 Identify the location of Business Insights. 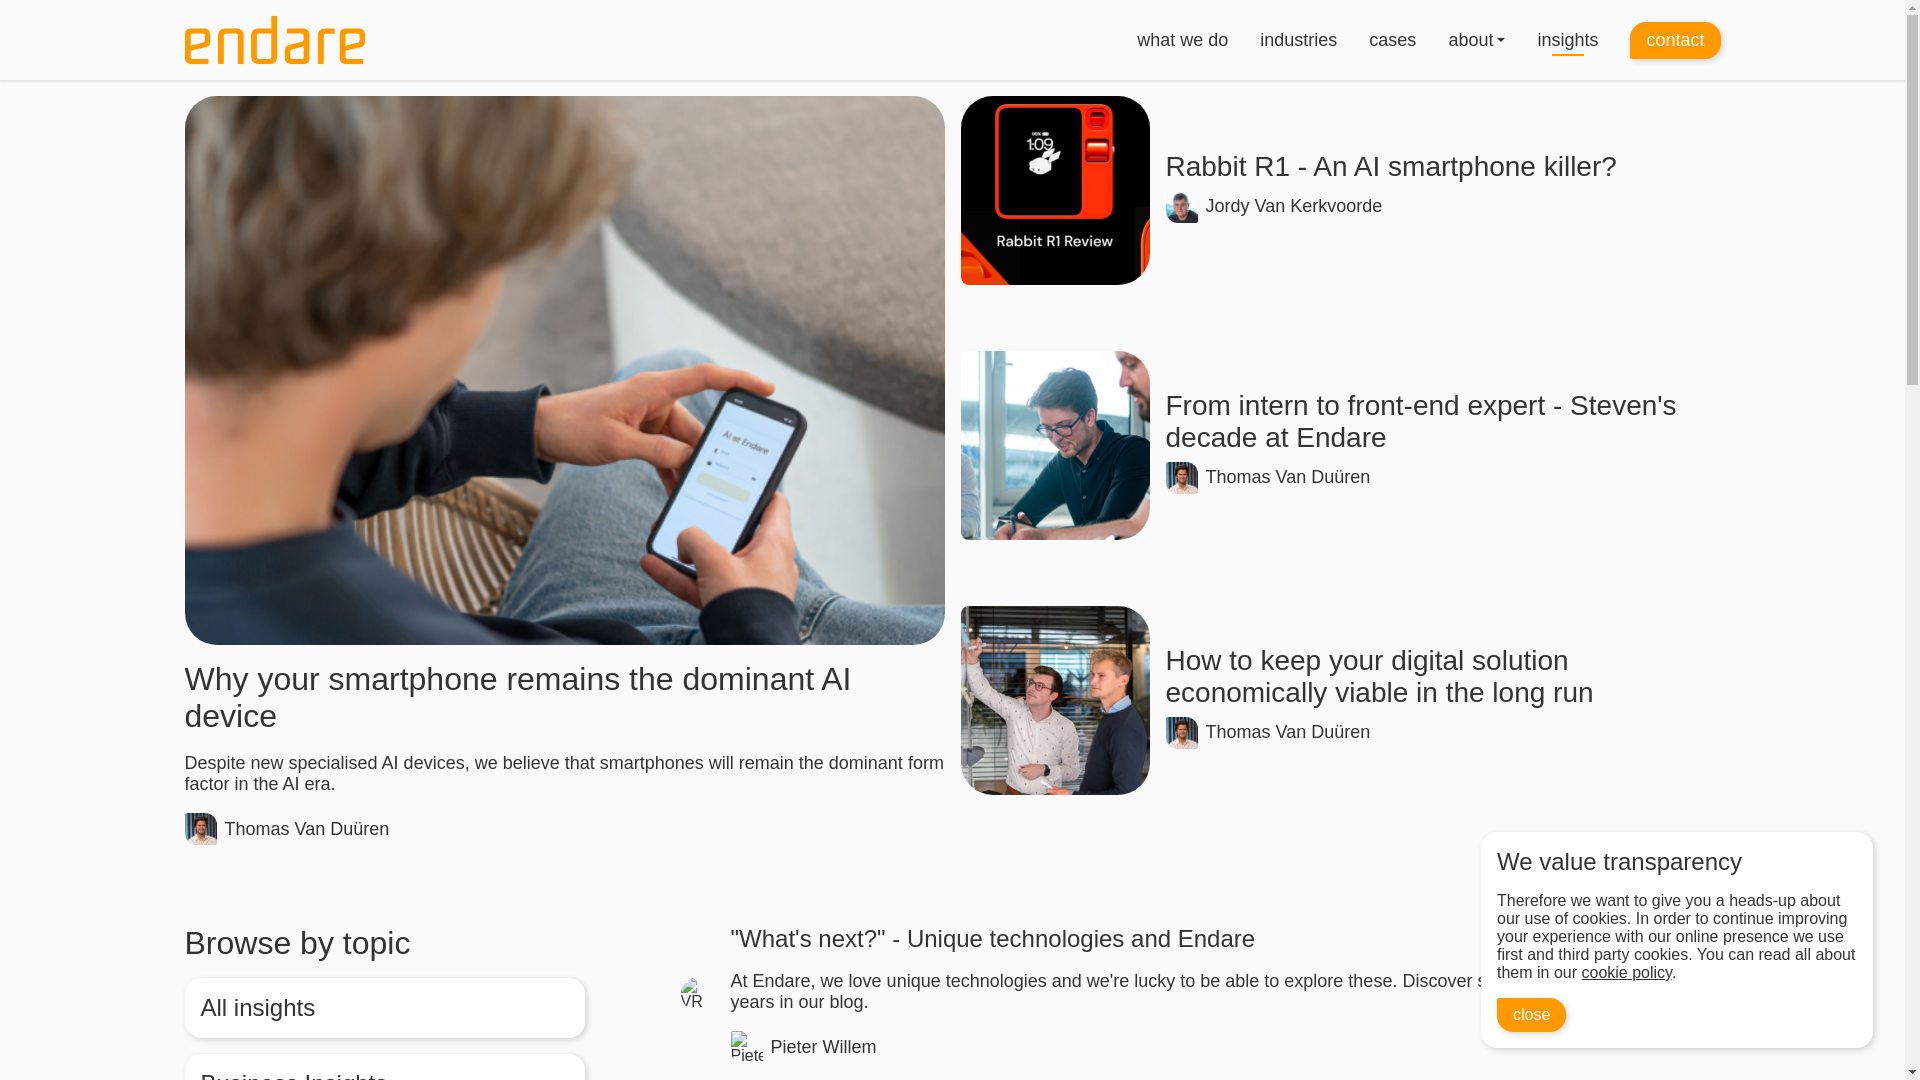
(384, 1067).